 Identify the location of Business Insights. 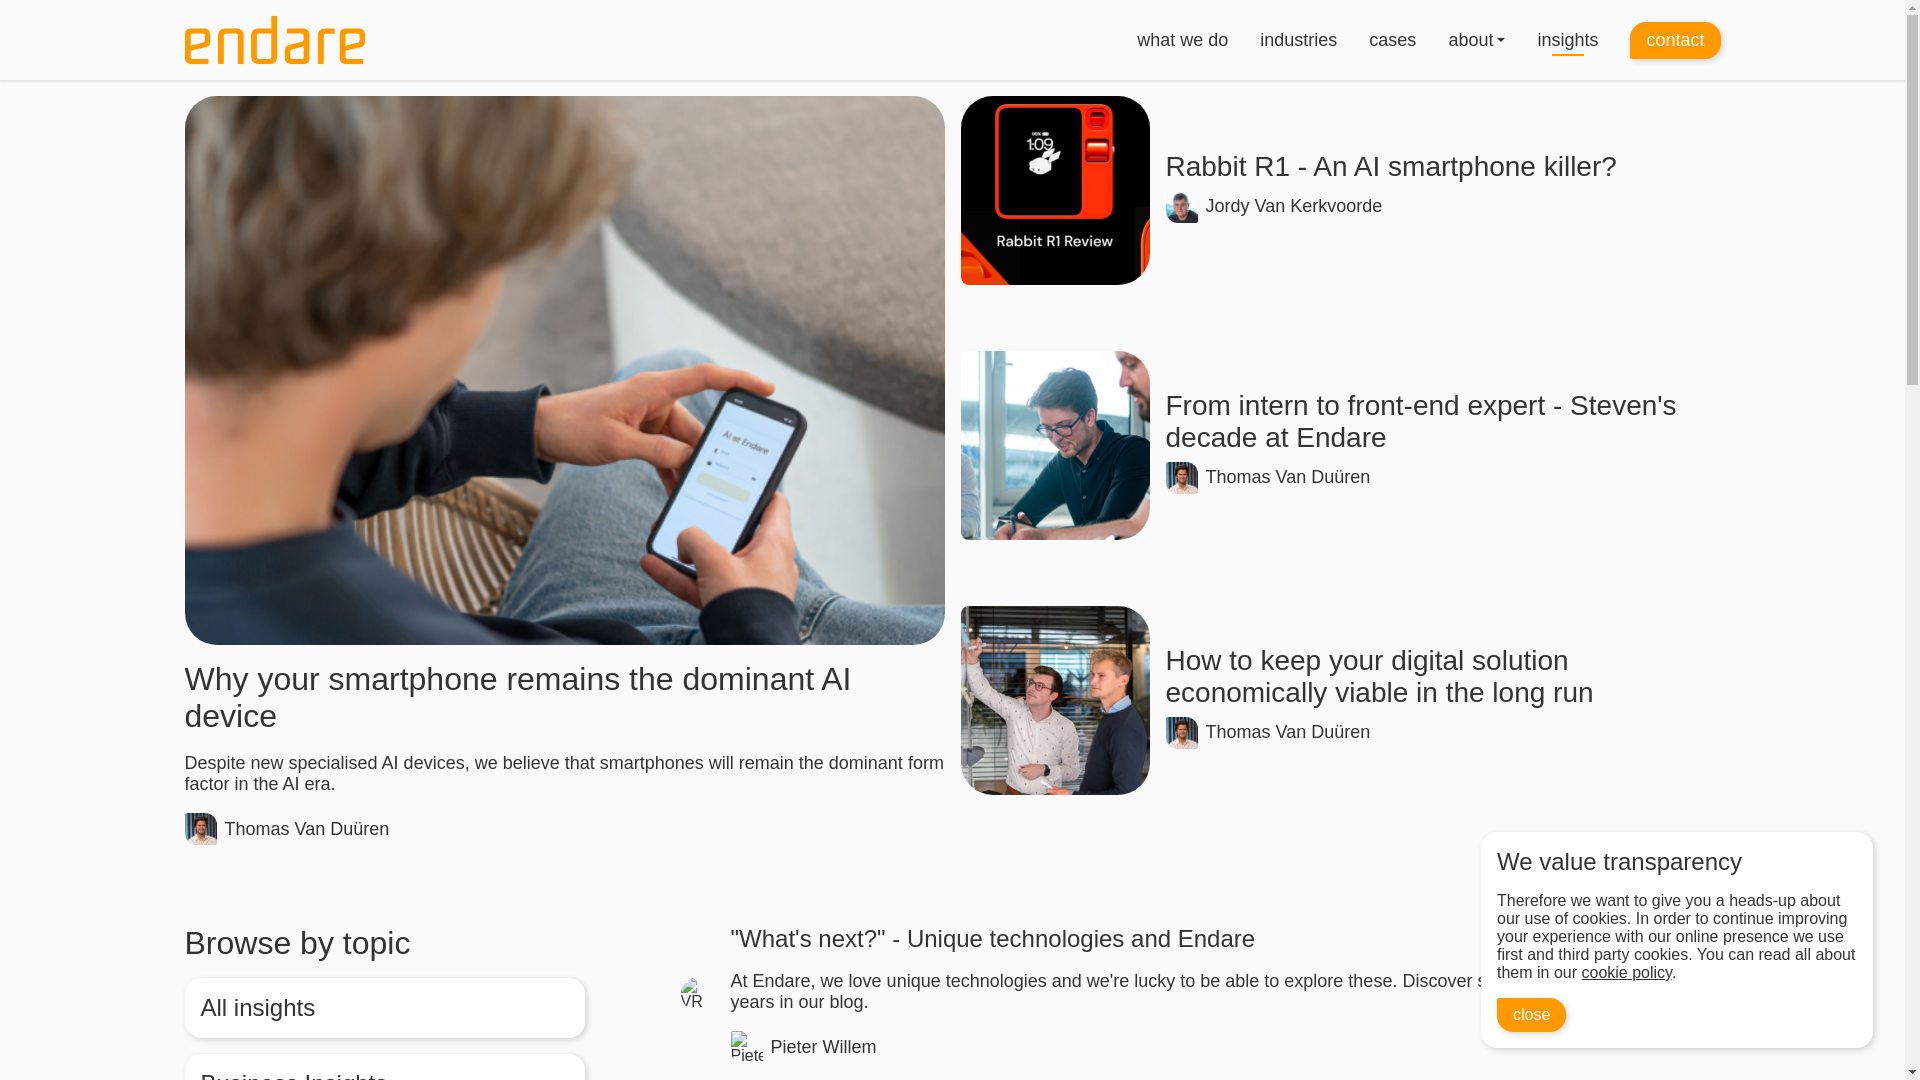
(384, 1067).